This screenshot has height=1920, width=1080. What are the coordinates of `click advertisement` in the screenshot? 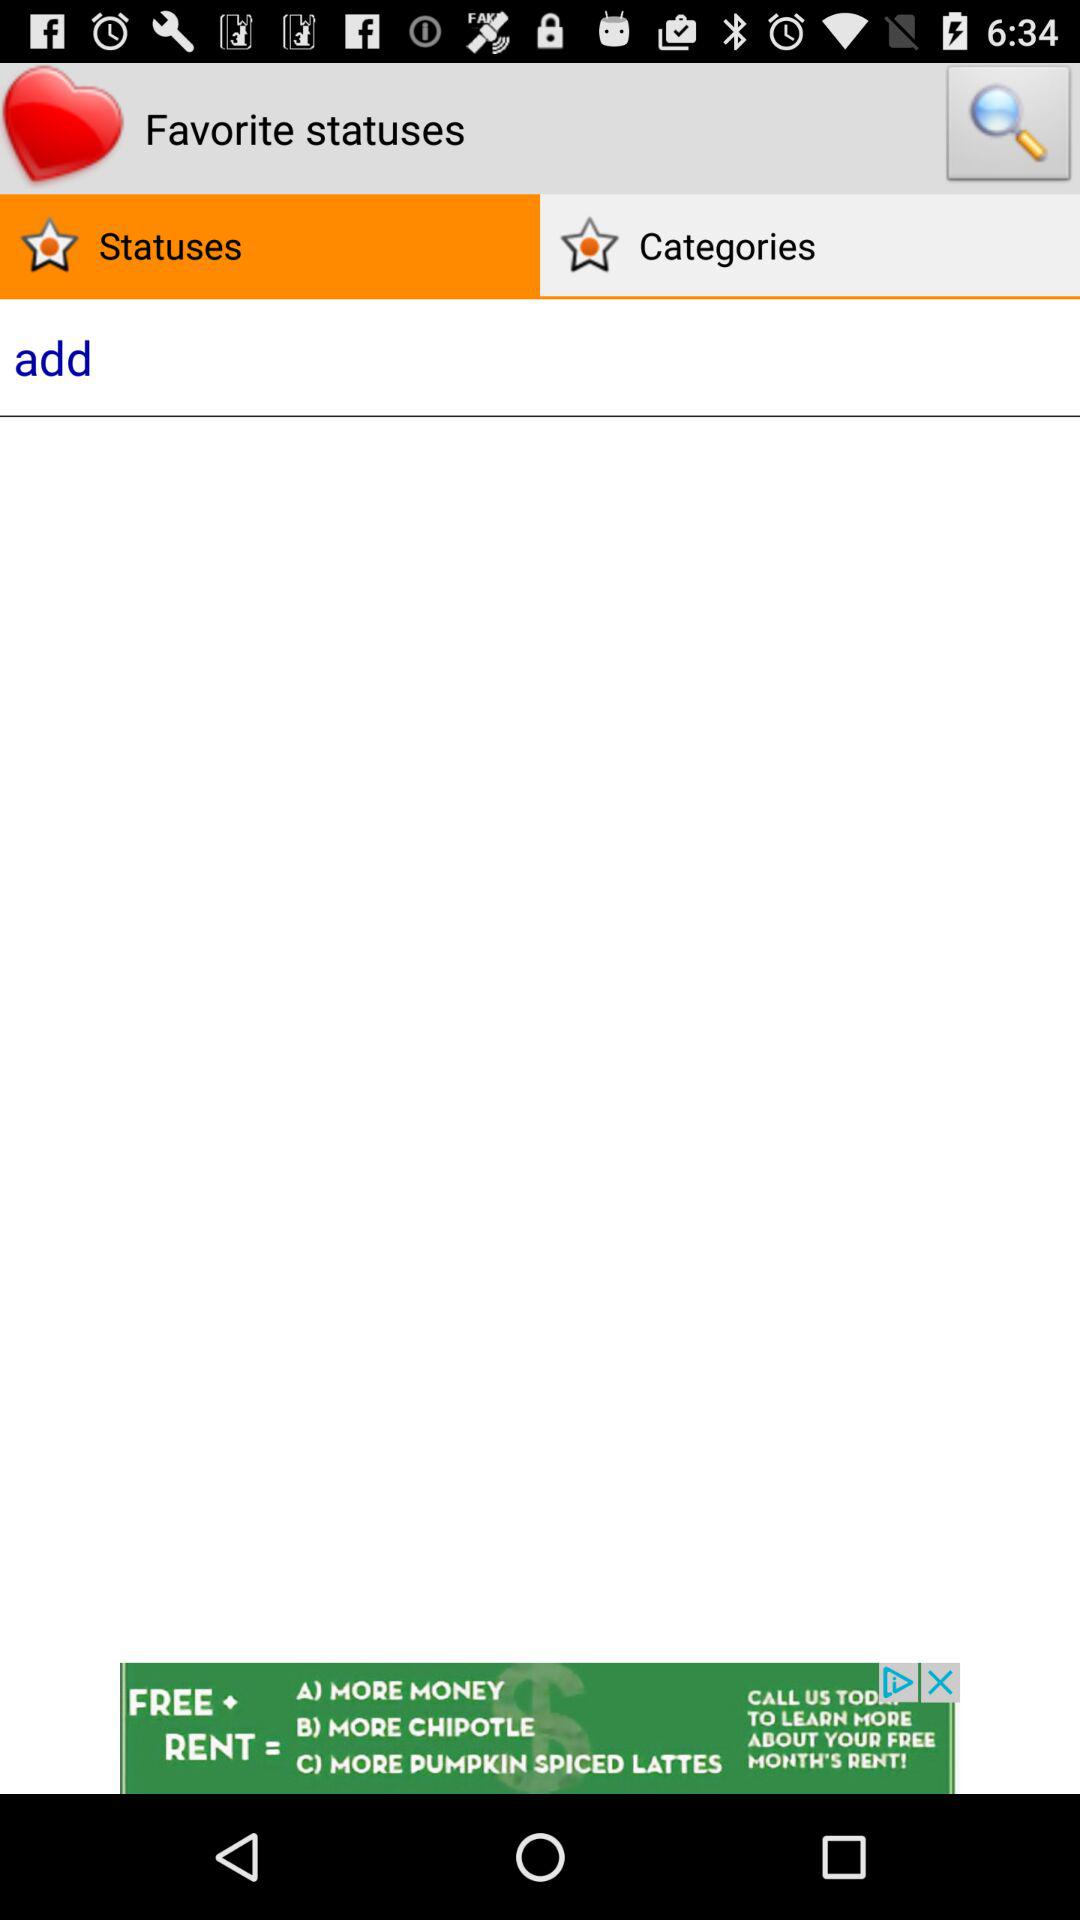 It's located at (540, 1728).